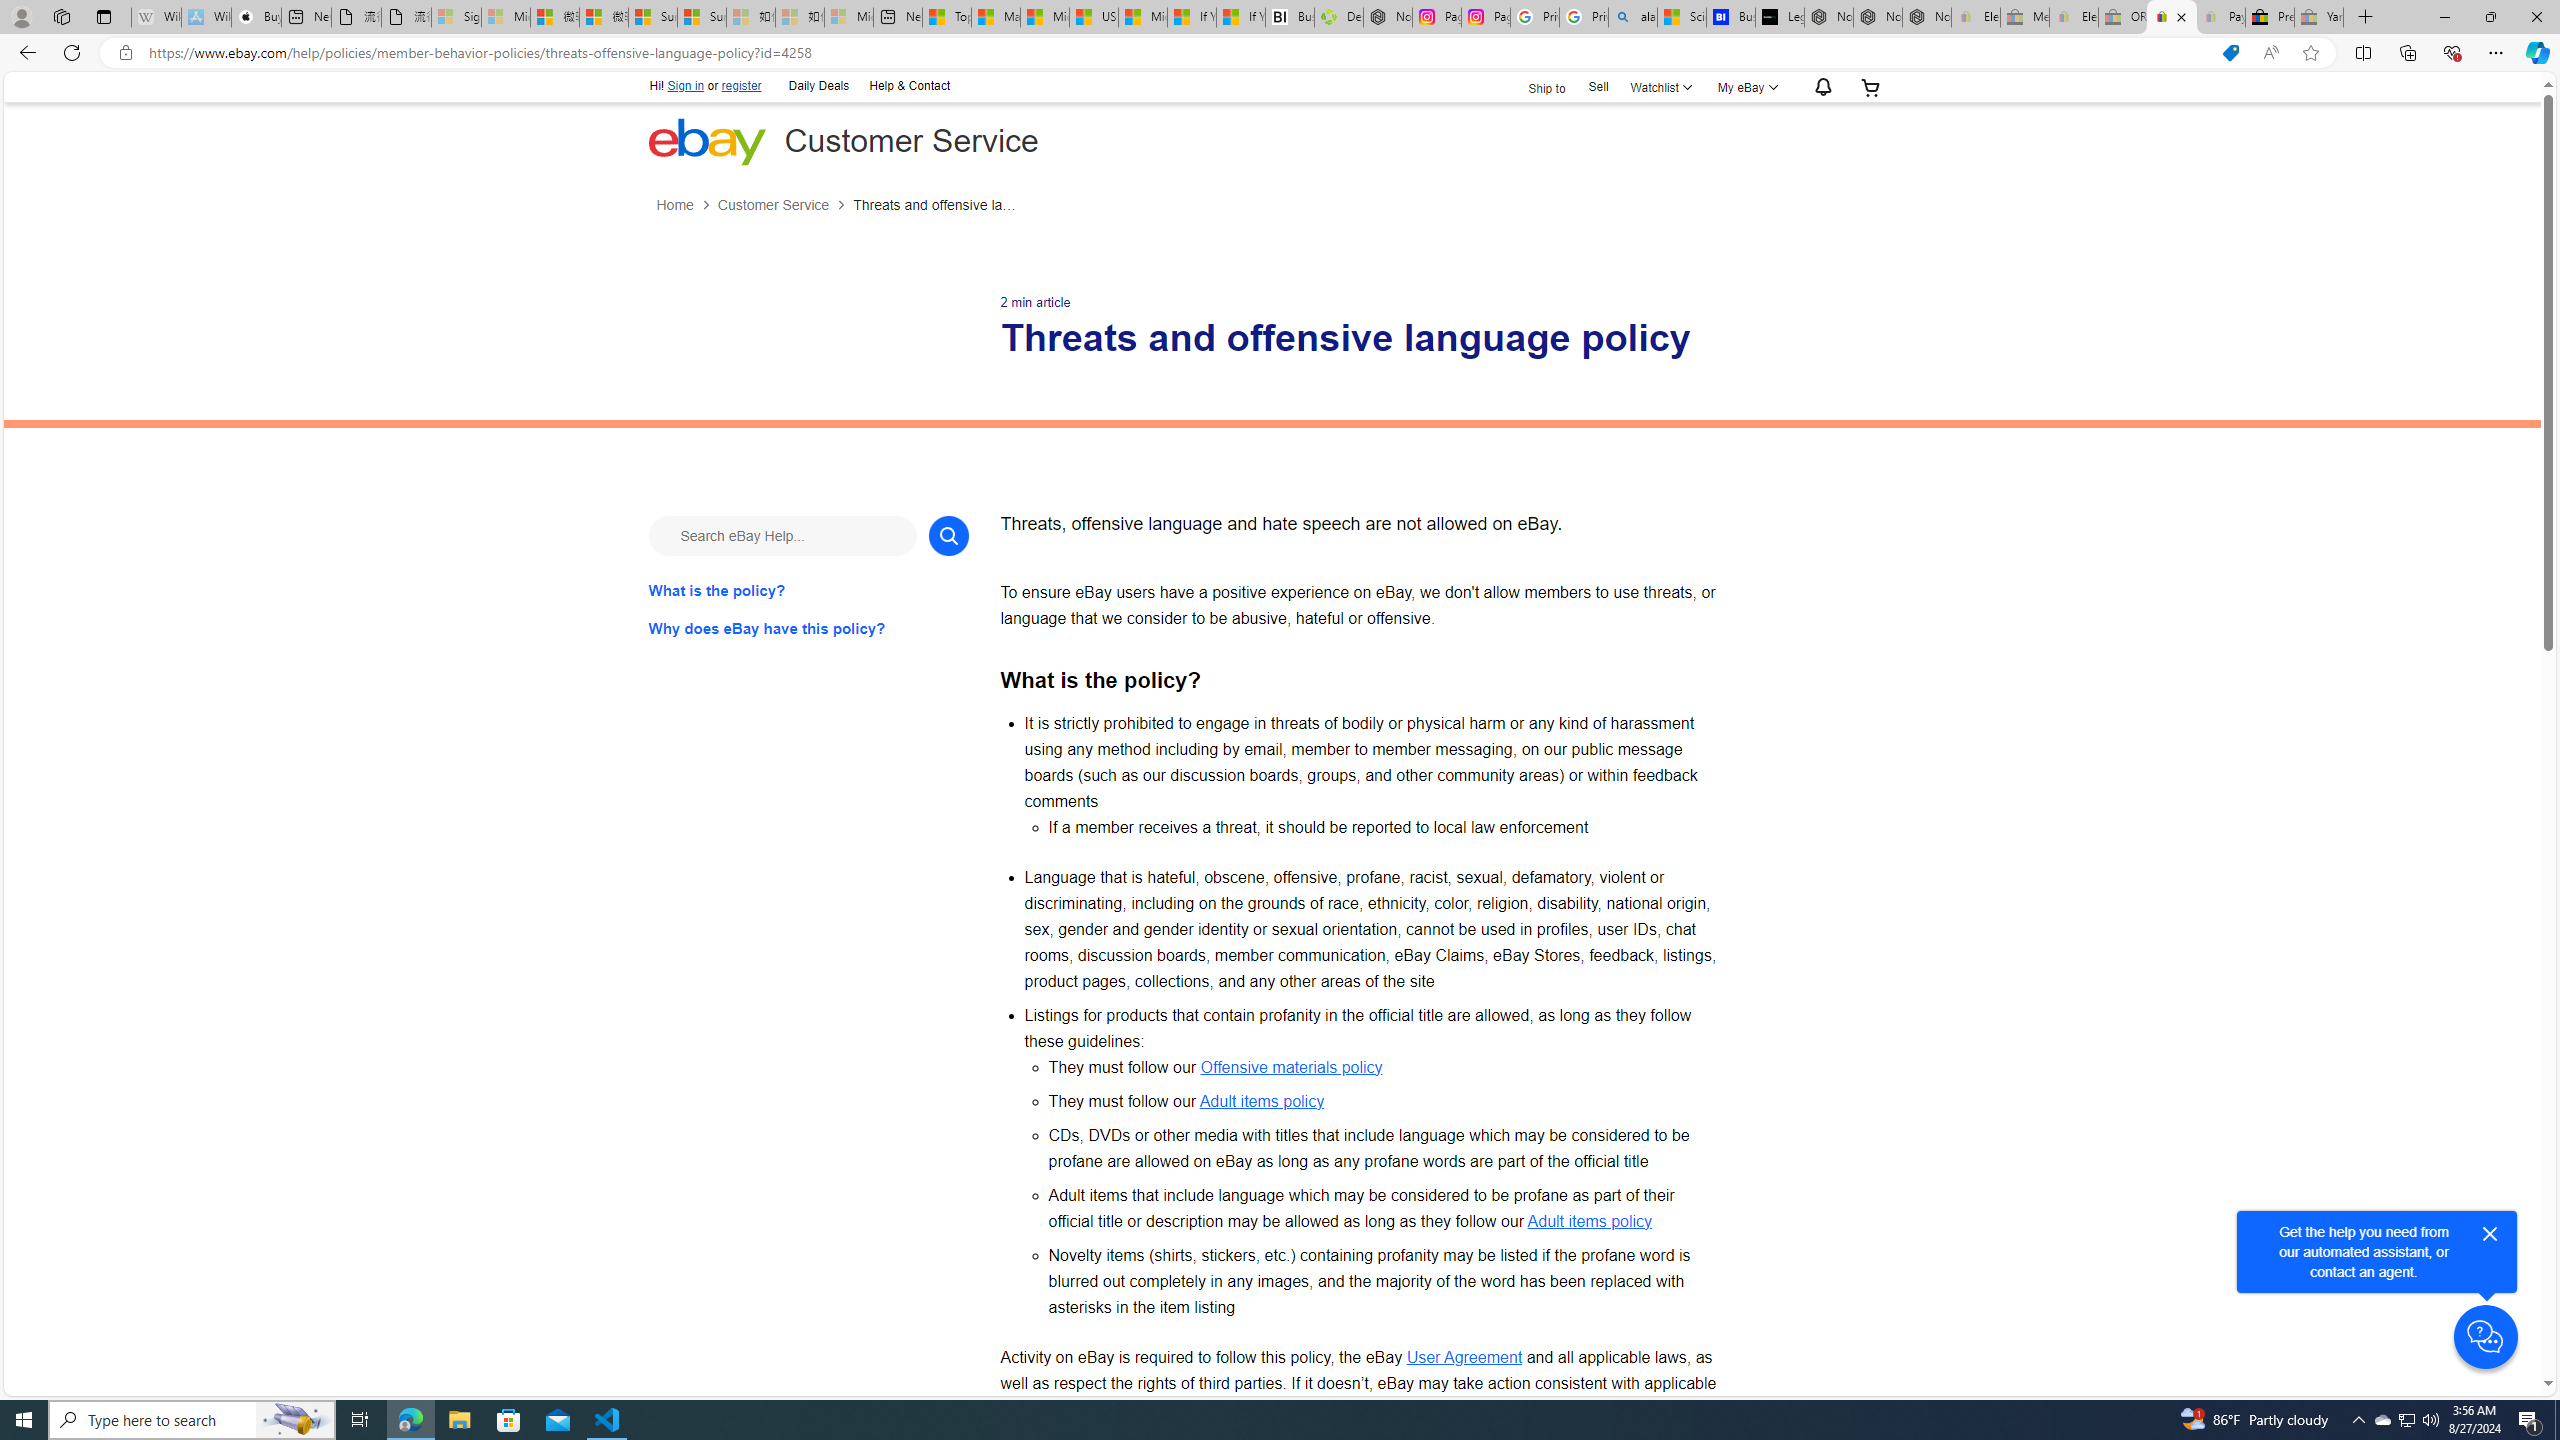 This screenshot has width=2560, height=1440. Describe the element at coordinates (1745, 86) in the screenshot. I see `My eBay` at that location.